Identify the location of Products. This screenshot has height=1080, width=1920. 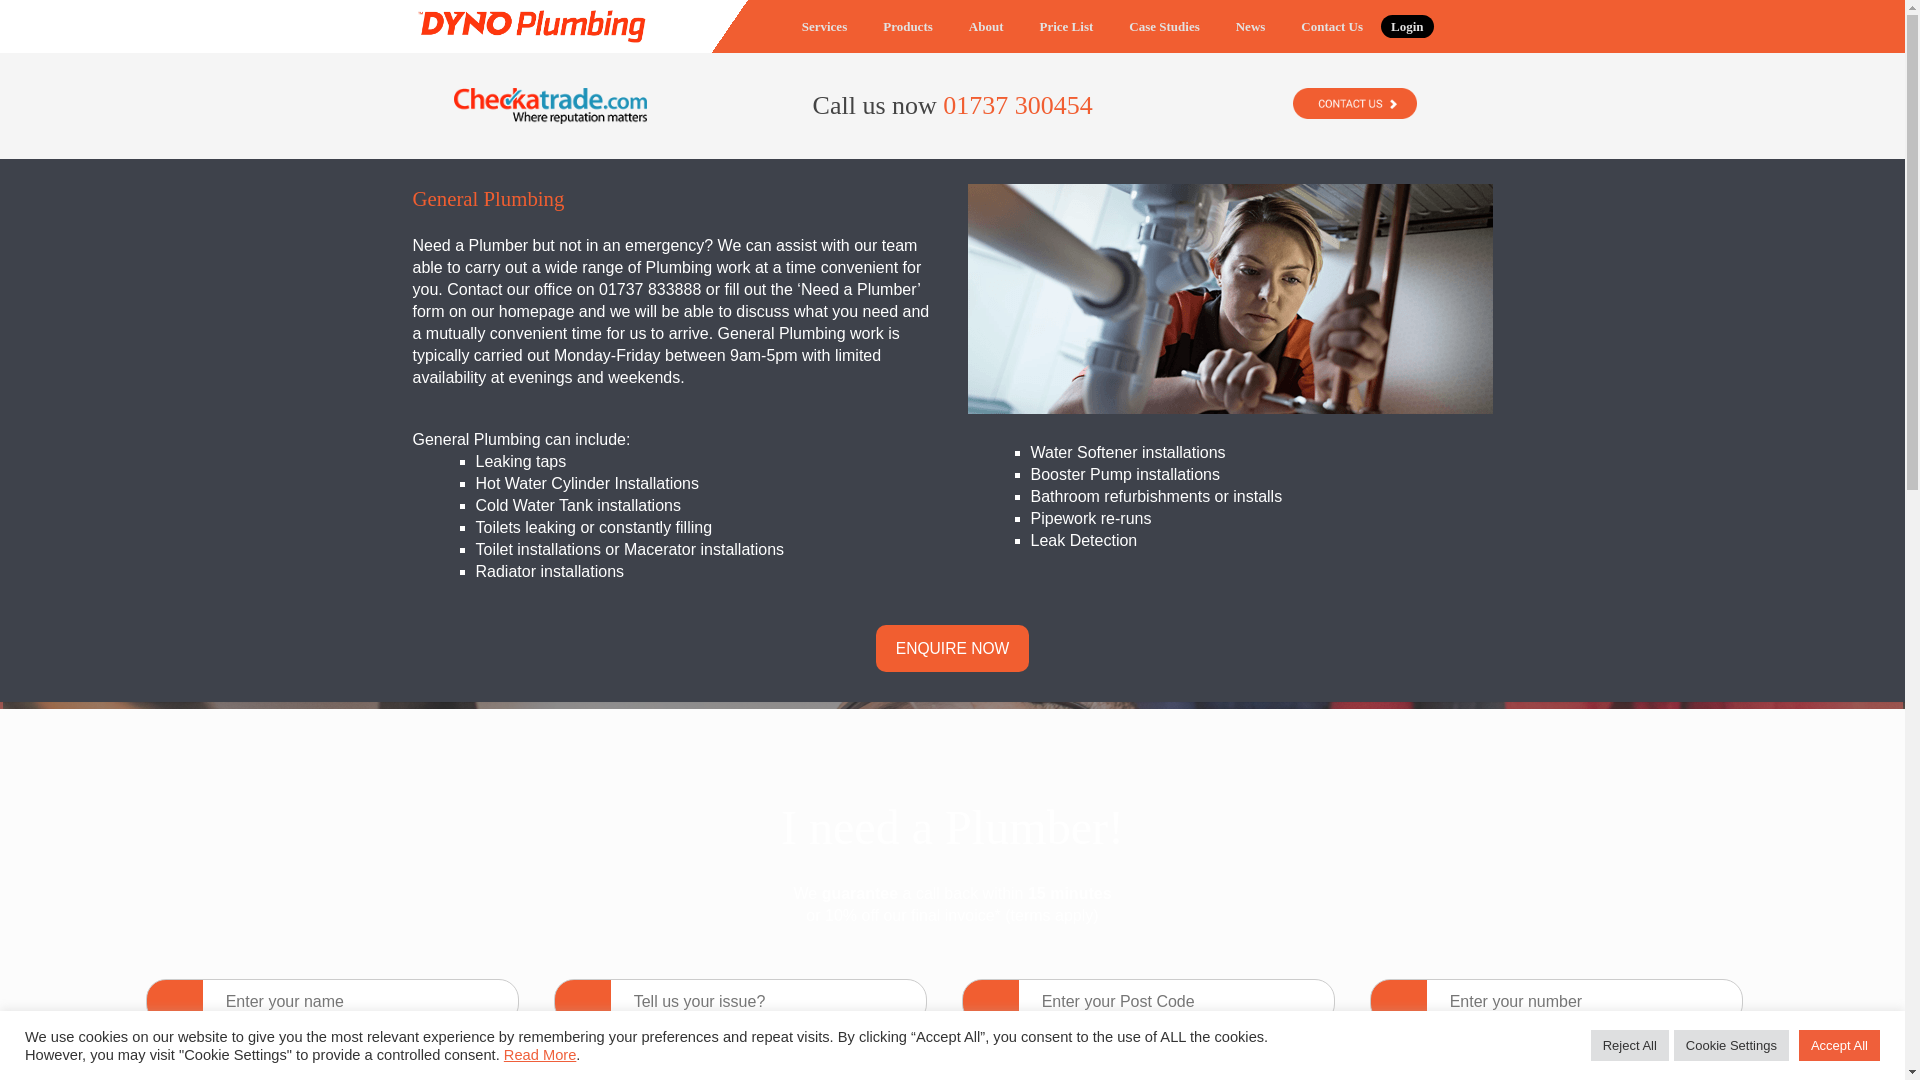
(908, 26).